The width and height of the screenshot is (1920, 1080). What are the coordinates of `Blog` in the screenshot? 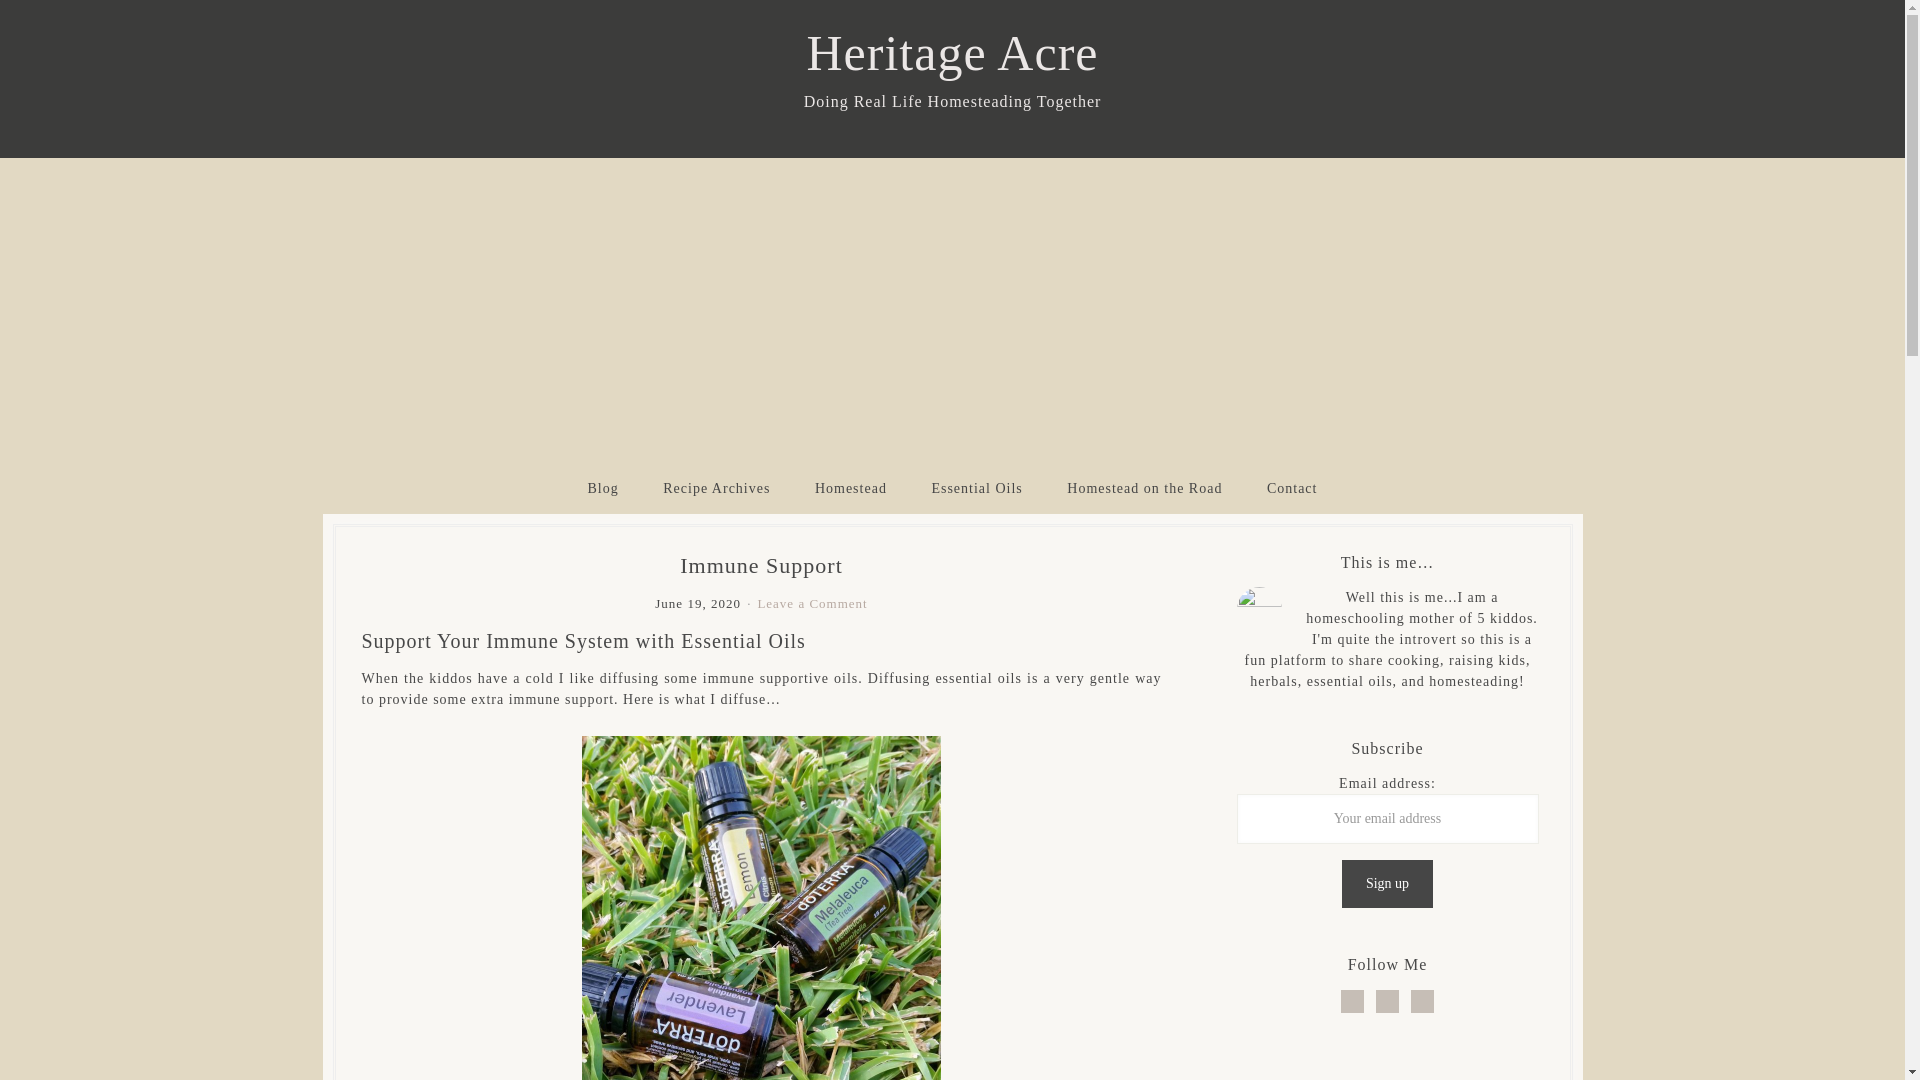 It's located at (604, 488).